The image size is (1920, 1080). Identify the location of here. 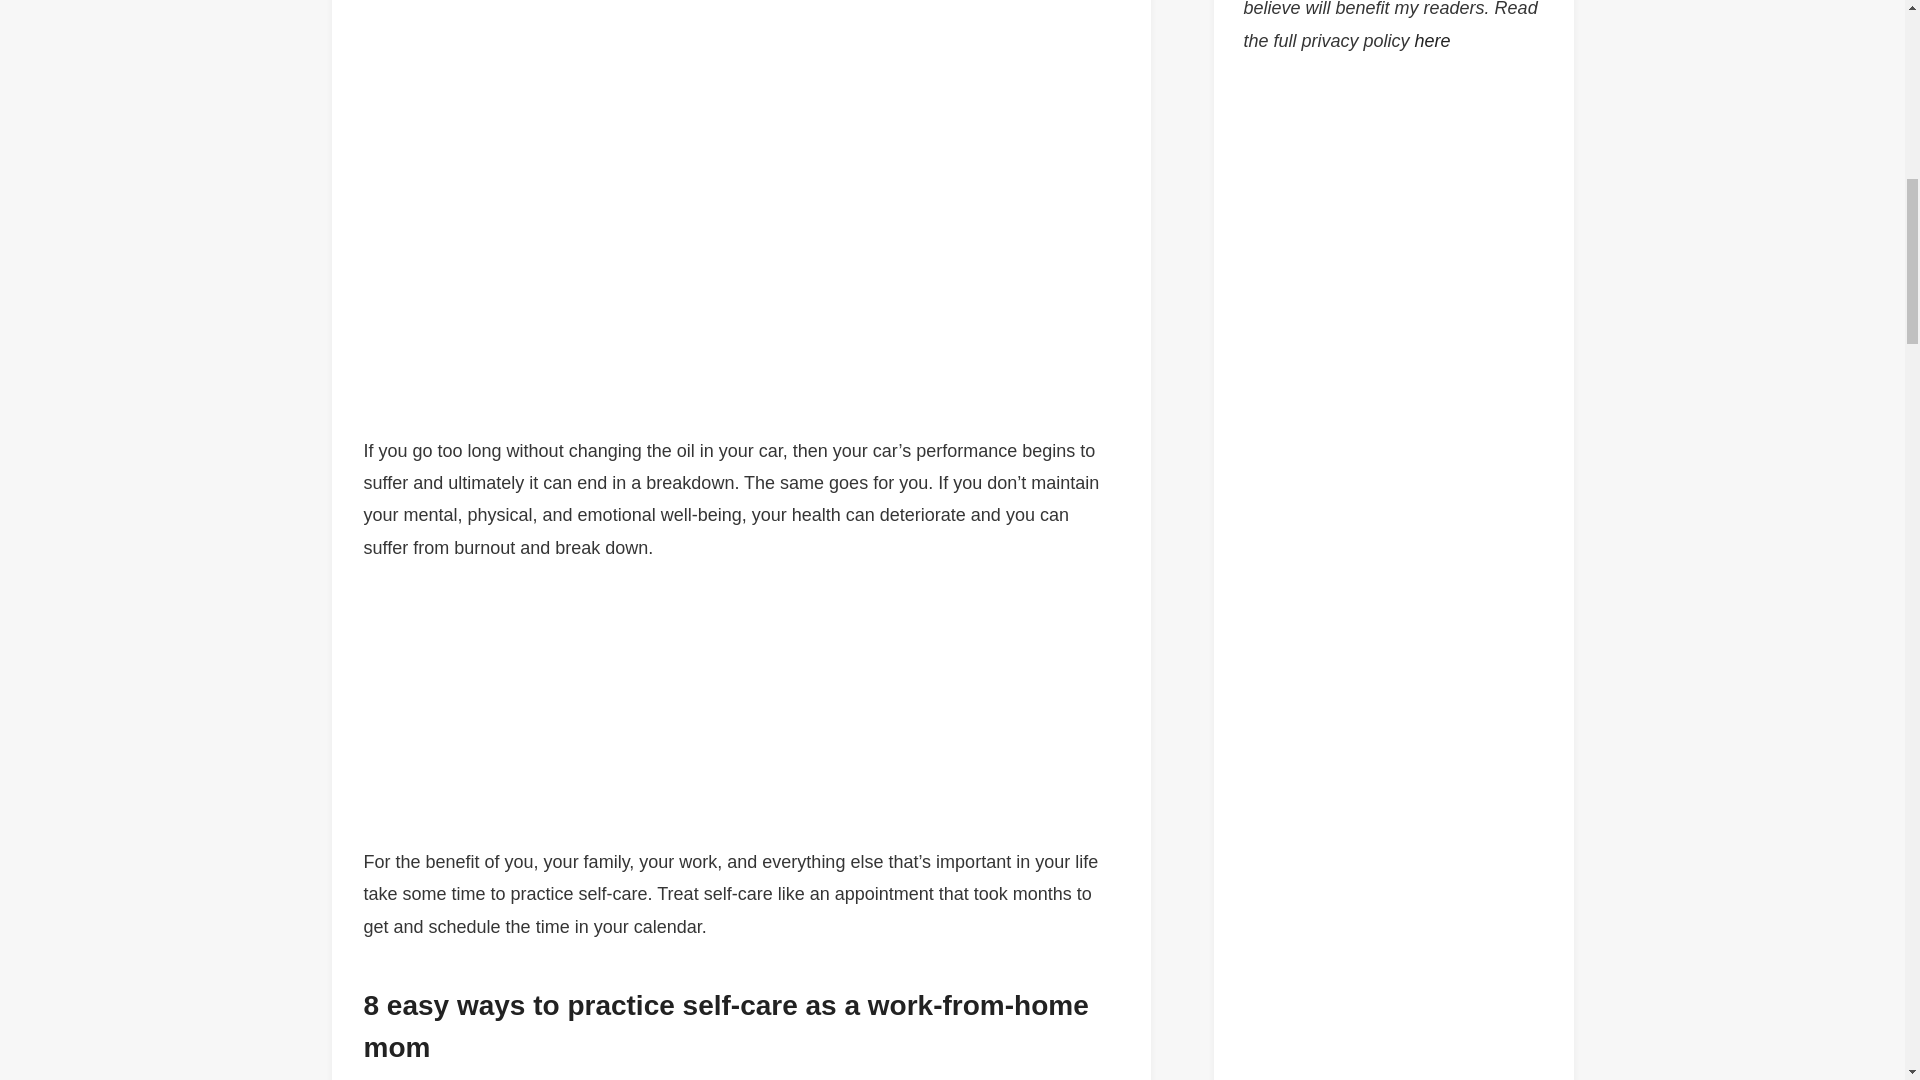
(1433, 40).